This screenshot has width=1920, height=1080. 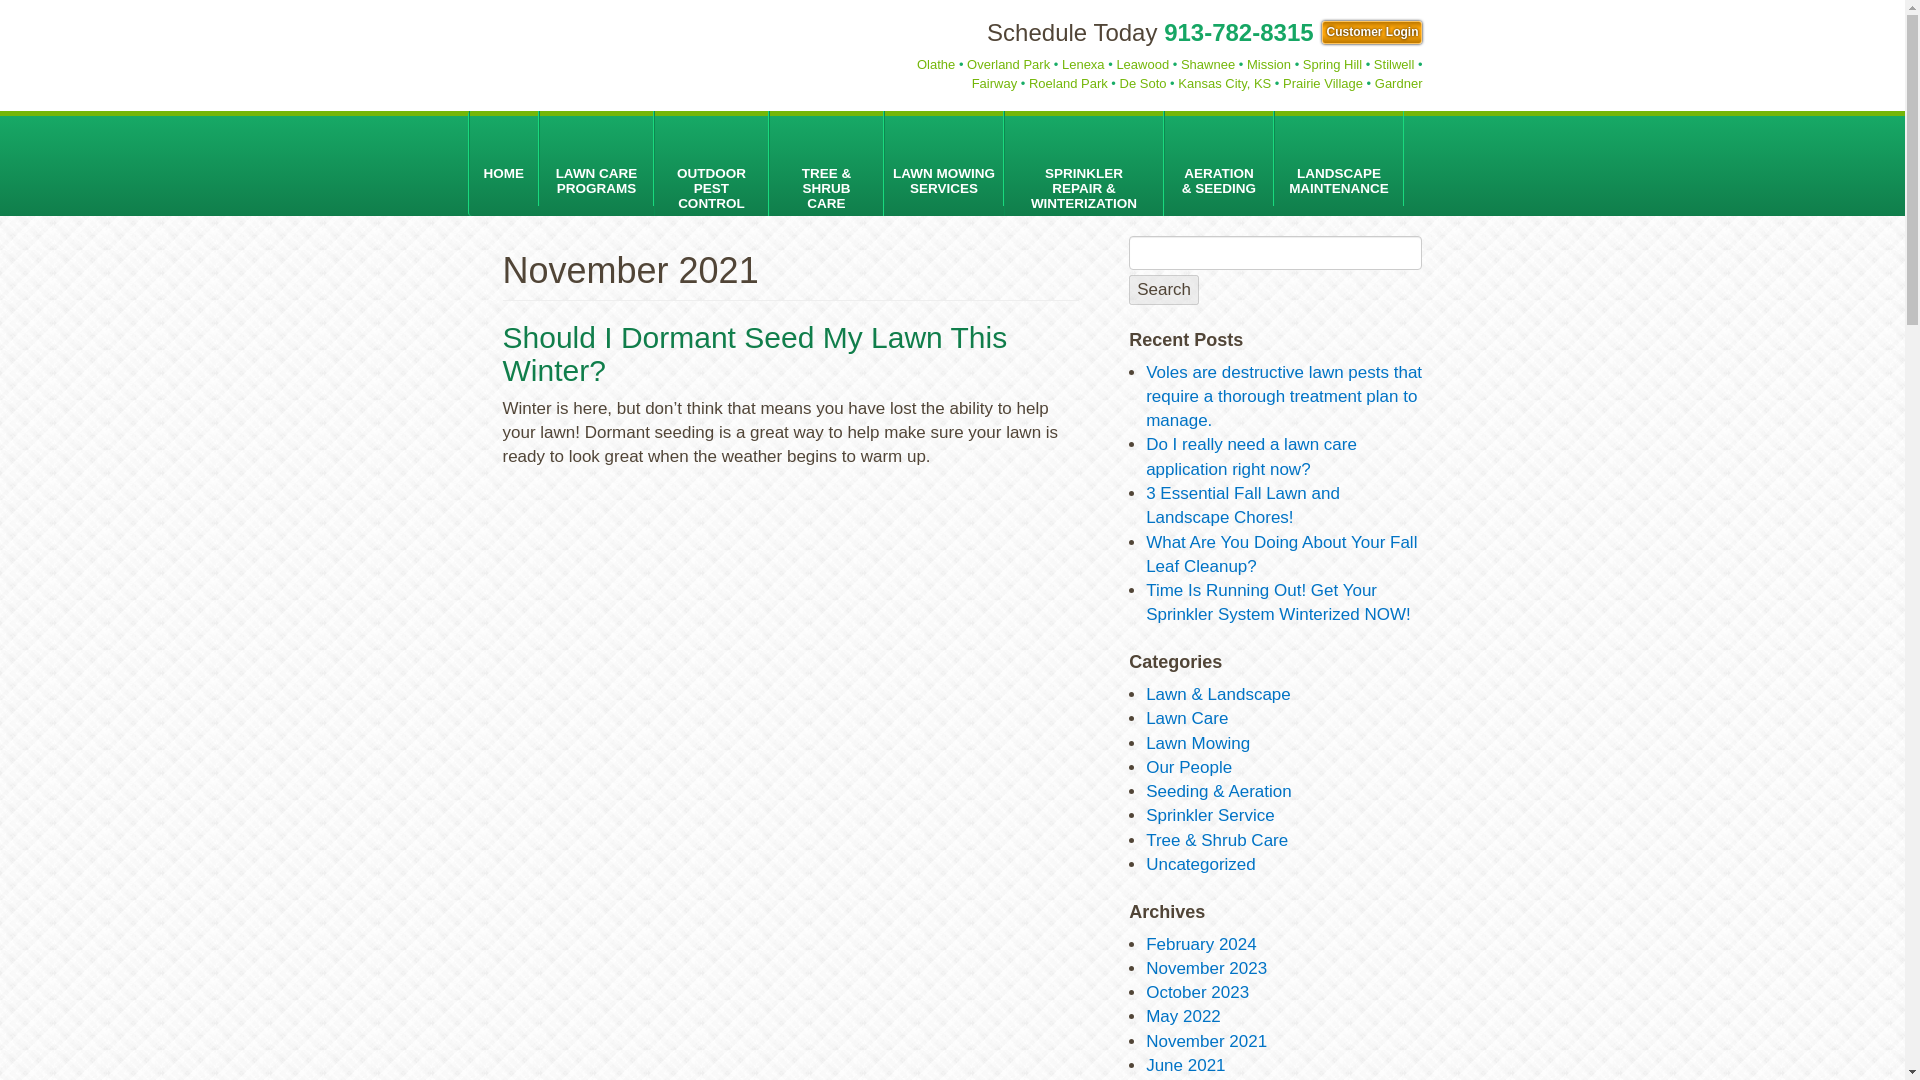 What do you see at coordinates (1268, 64) in the screenshot?
I see `Mission` at bounding box center [1268, 64].